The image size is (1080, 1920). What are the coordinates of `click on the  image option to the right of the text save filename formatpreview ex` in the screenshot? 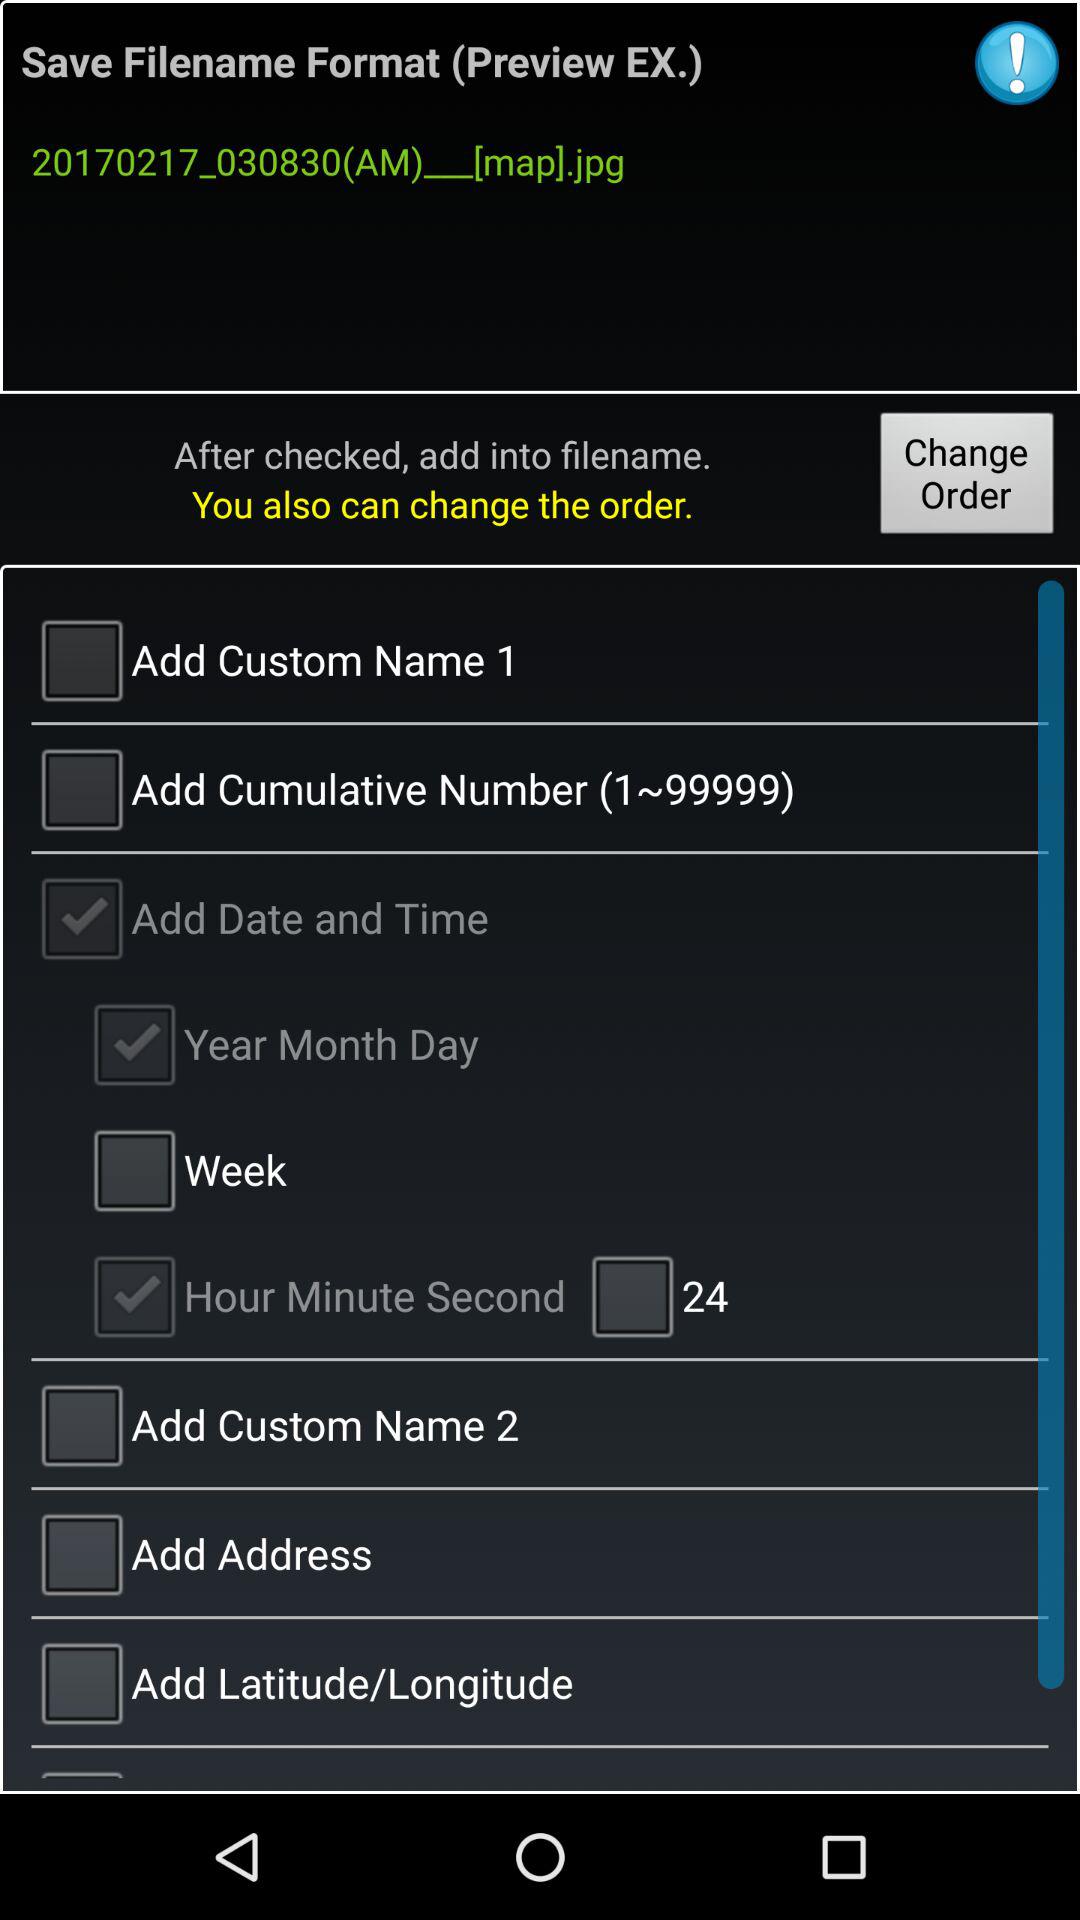 It's located at (1017, 63).